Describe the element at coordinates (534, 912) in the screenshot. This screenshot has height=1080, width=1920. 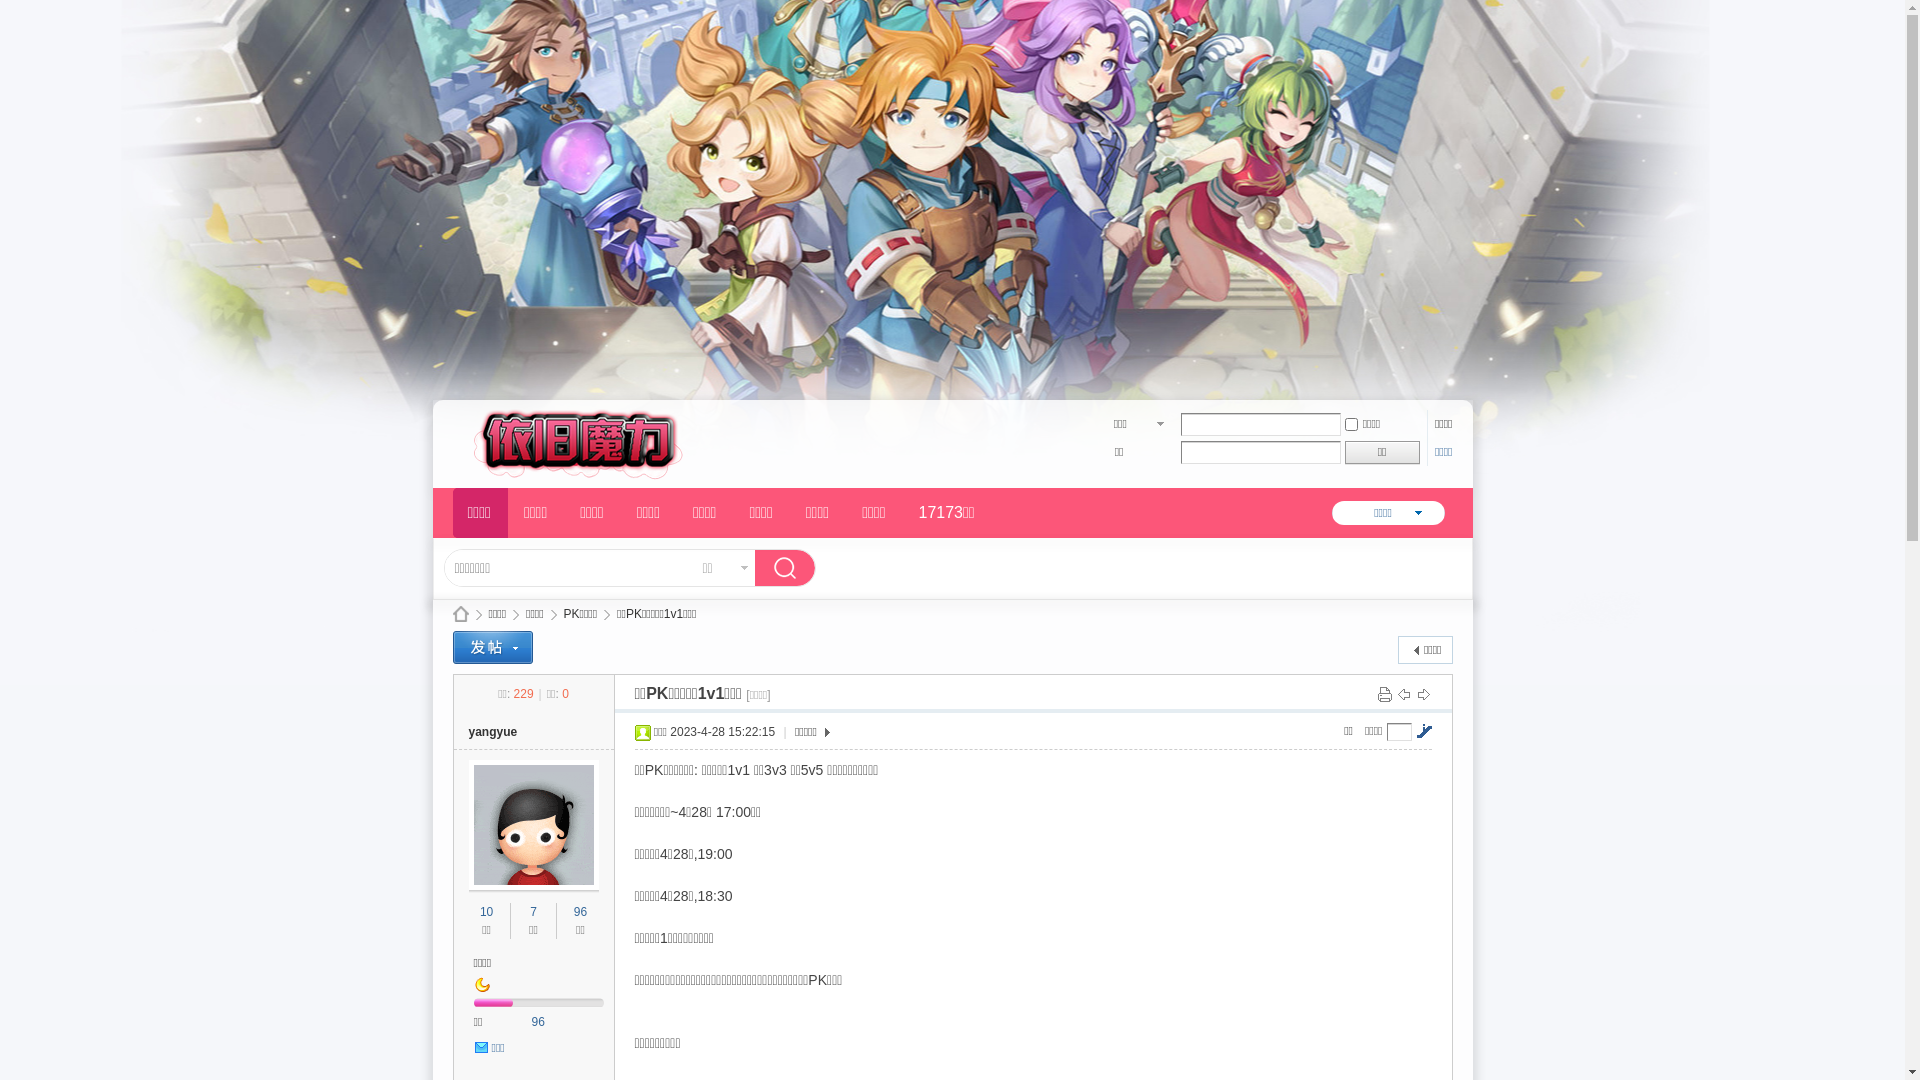
I see `7` at that location.